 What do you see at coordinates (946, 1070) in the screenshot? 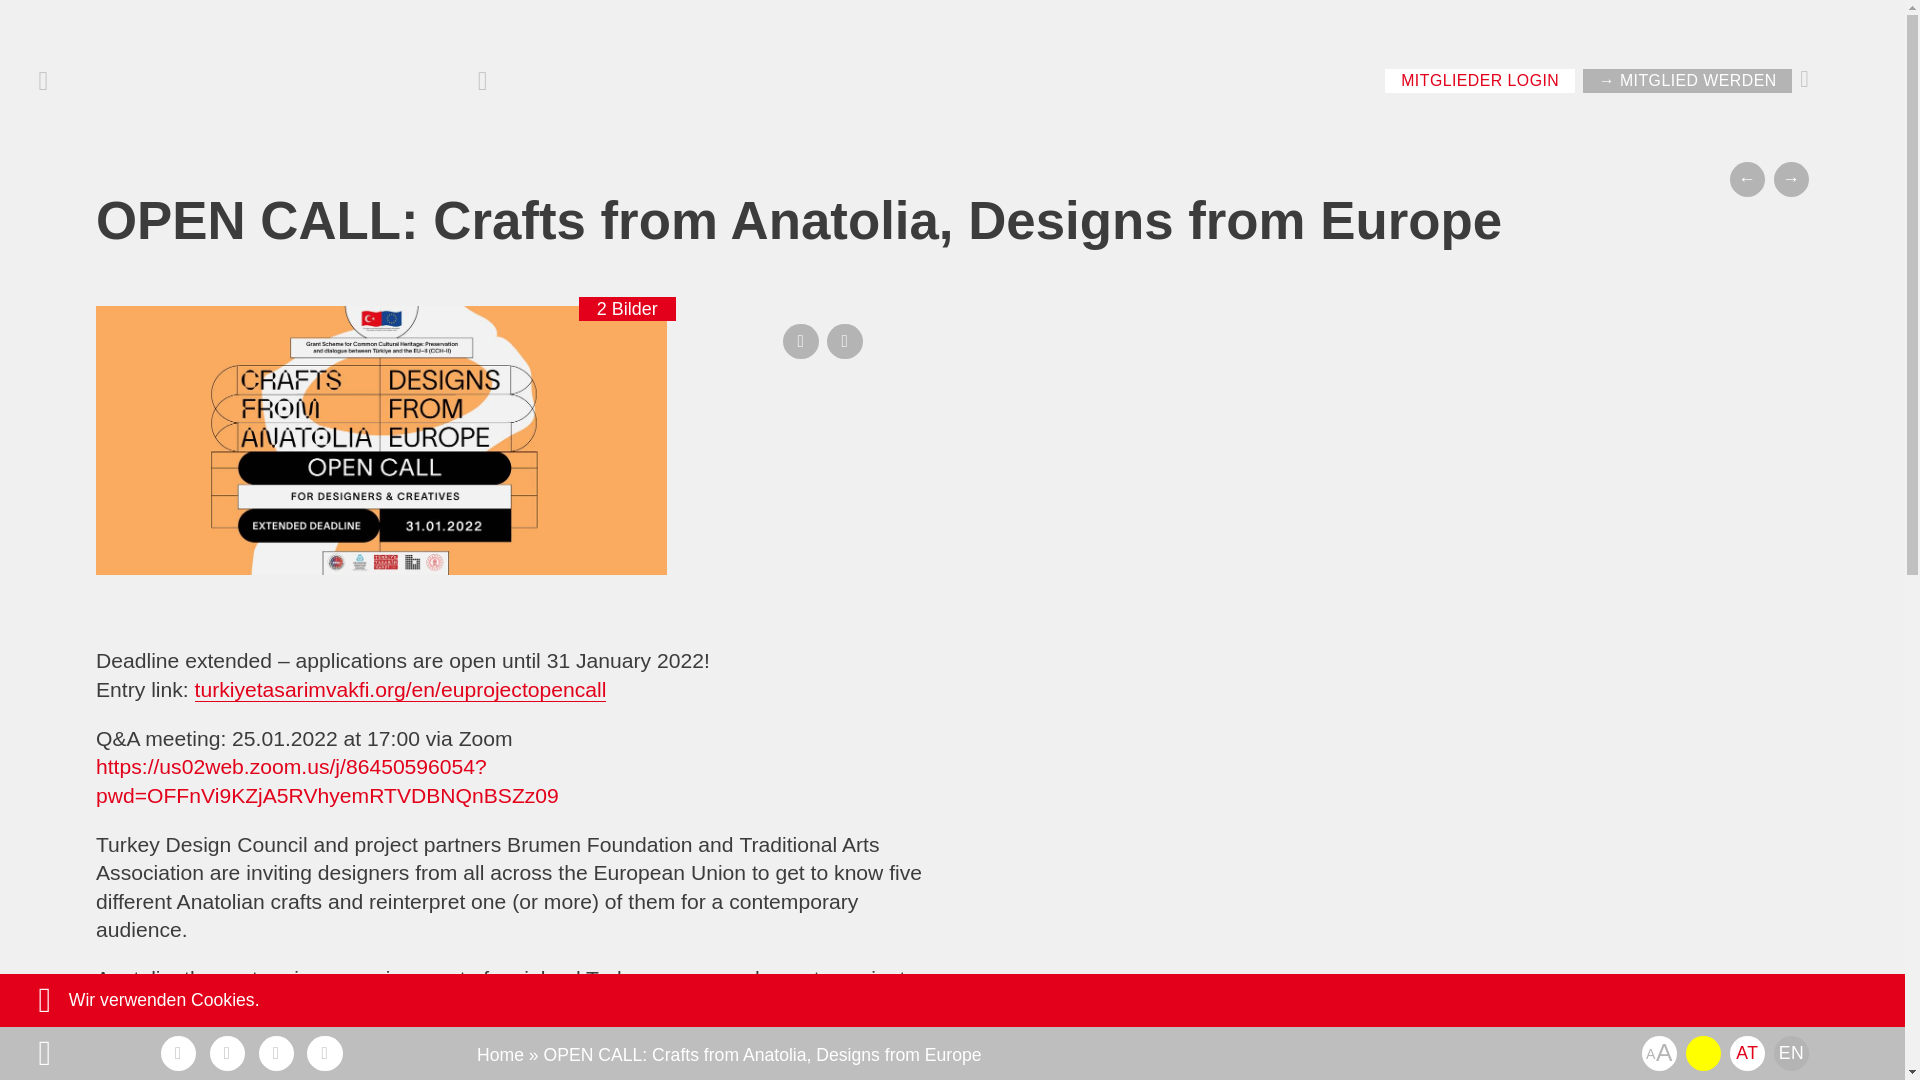
I see `Impressum` at bounding box center [946, 1070].